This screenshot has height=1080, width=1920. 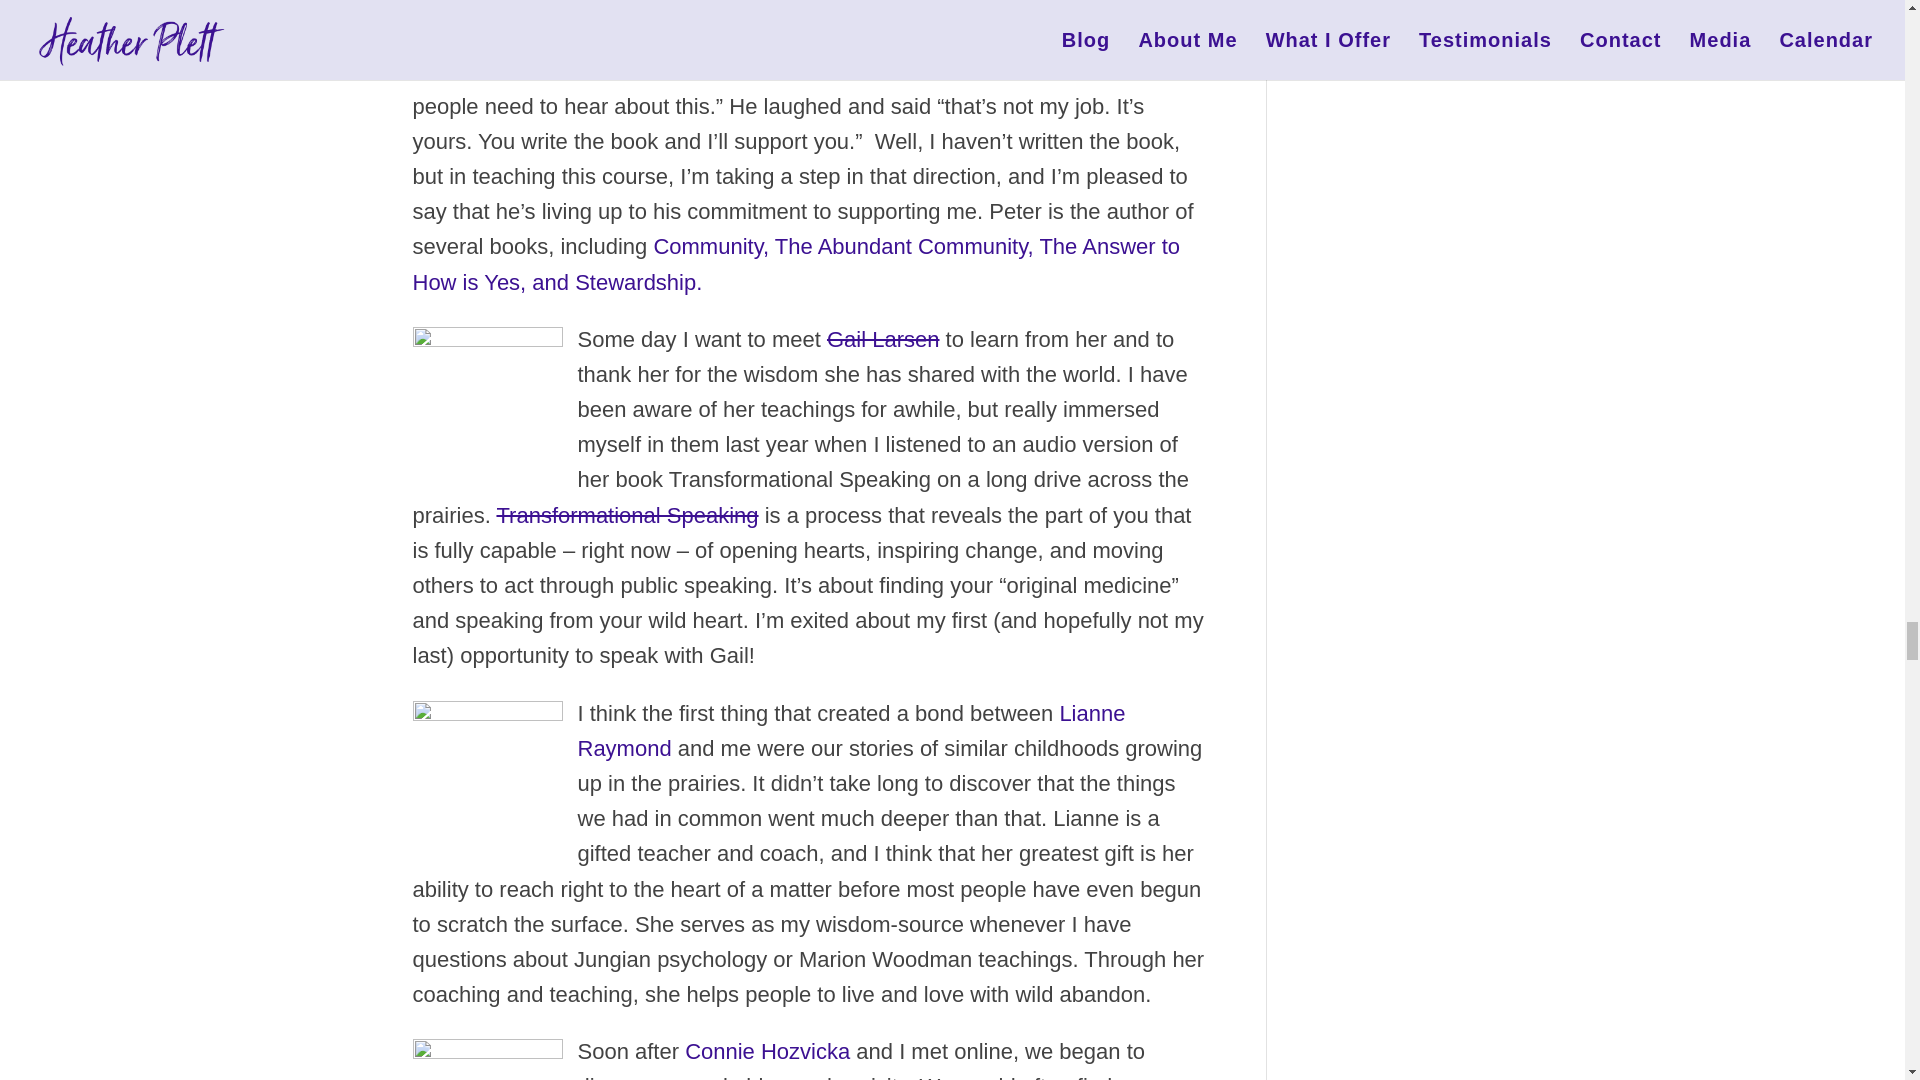 I want to click on Gail-Larsen-Photo, so click(x=487, y=396).